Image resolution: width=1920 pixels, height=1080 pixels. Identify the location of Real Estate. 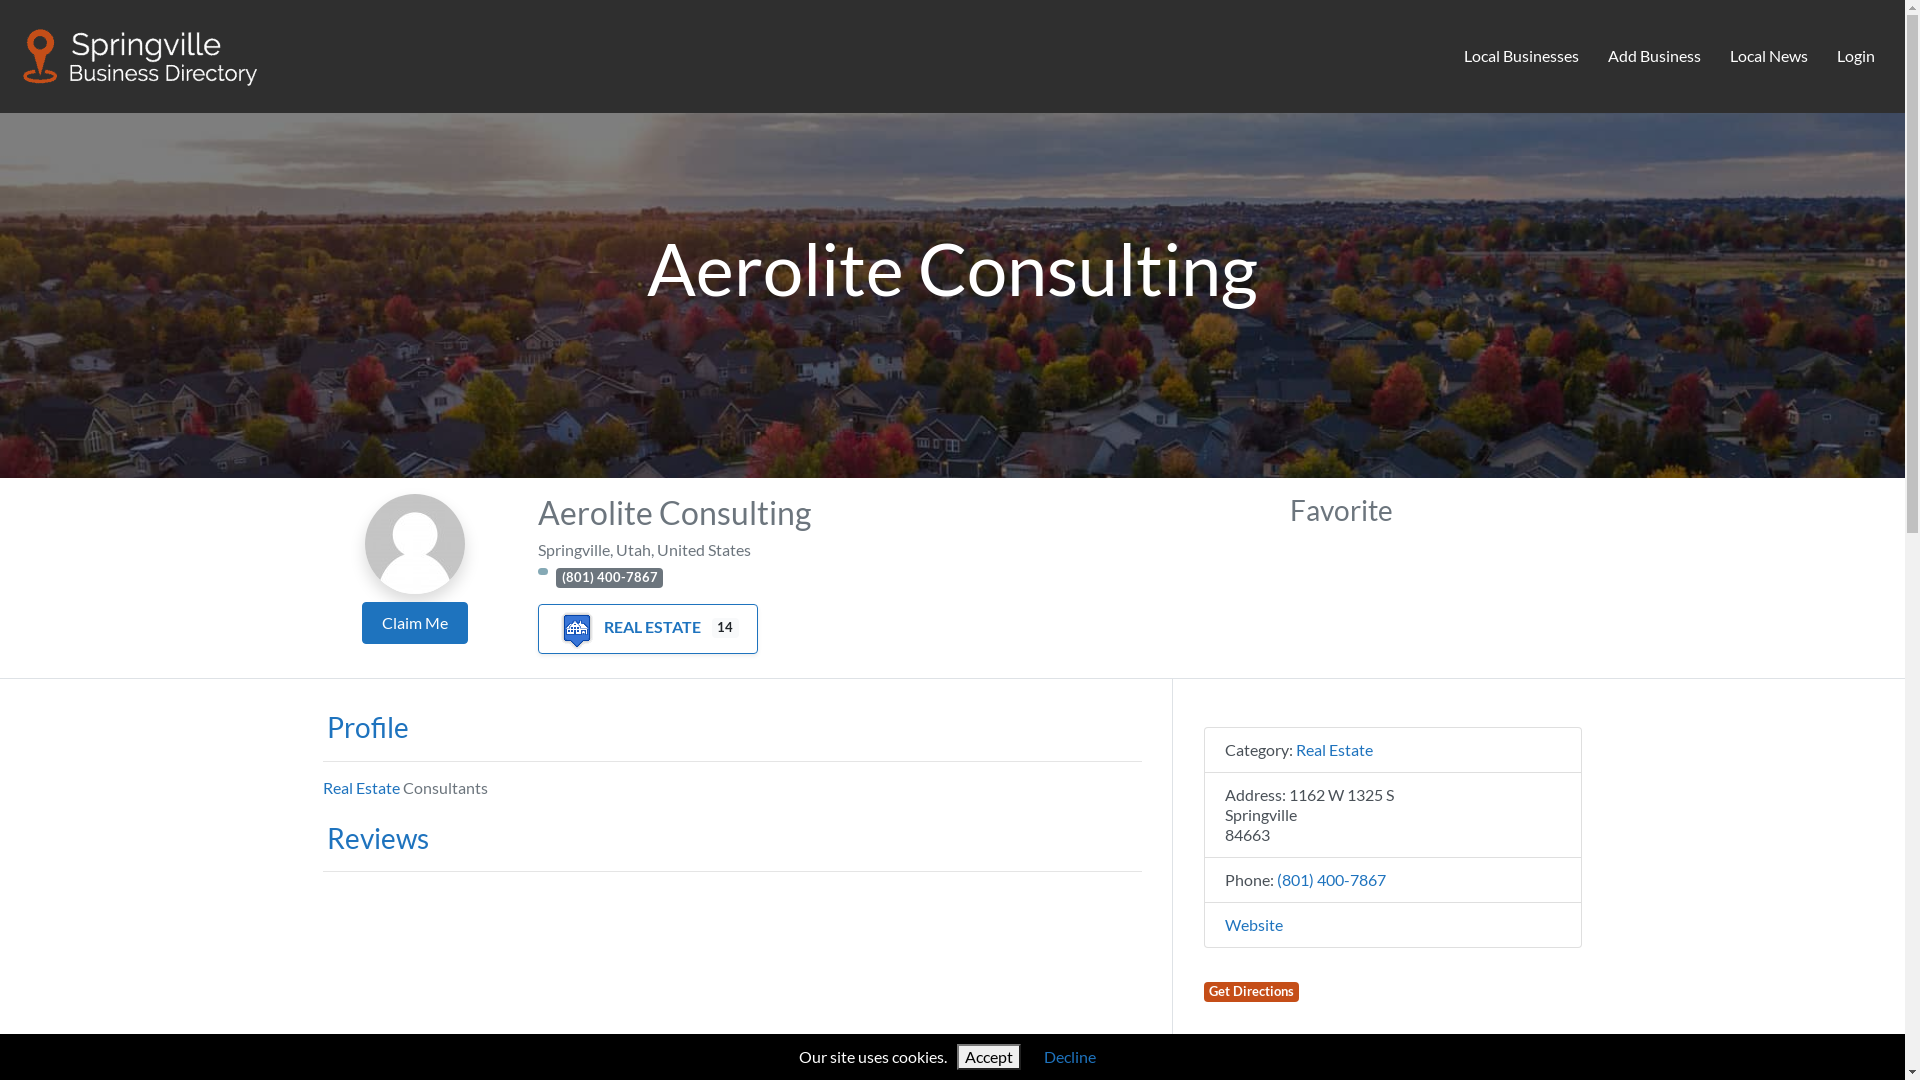
(1334, 749).